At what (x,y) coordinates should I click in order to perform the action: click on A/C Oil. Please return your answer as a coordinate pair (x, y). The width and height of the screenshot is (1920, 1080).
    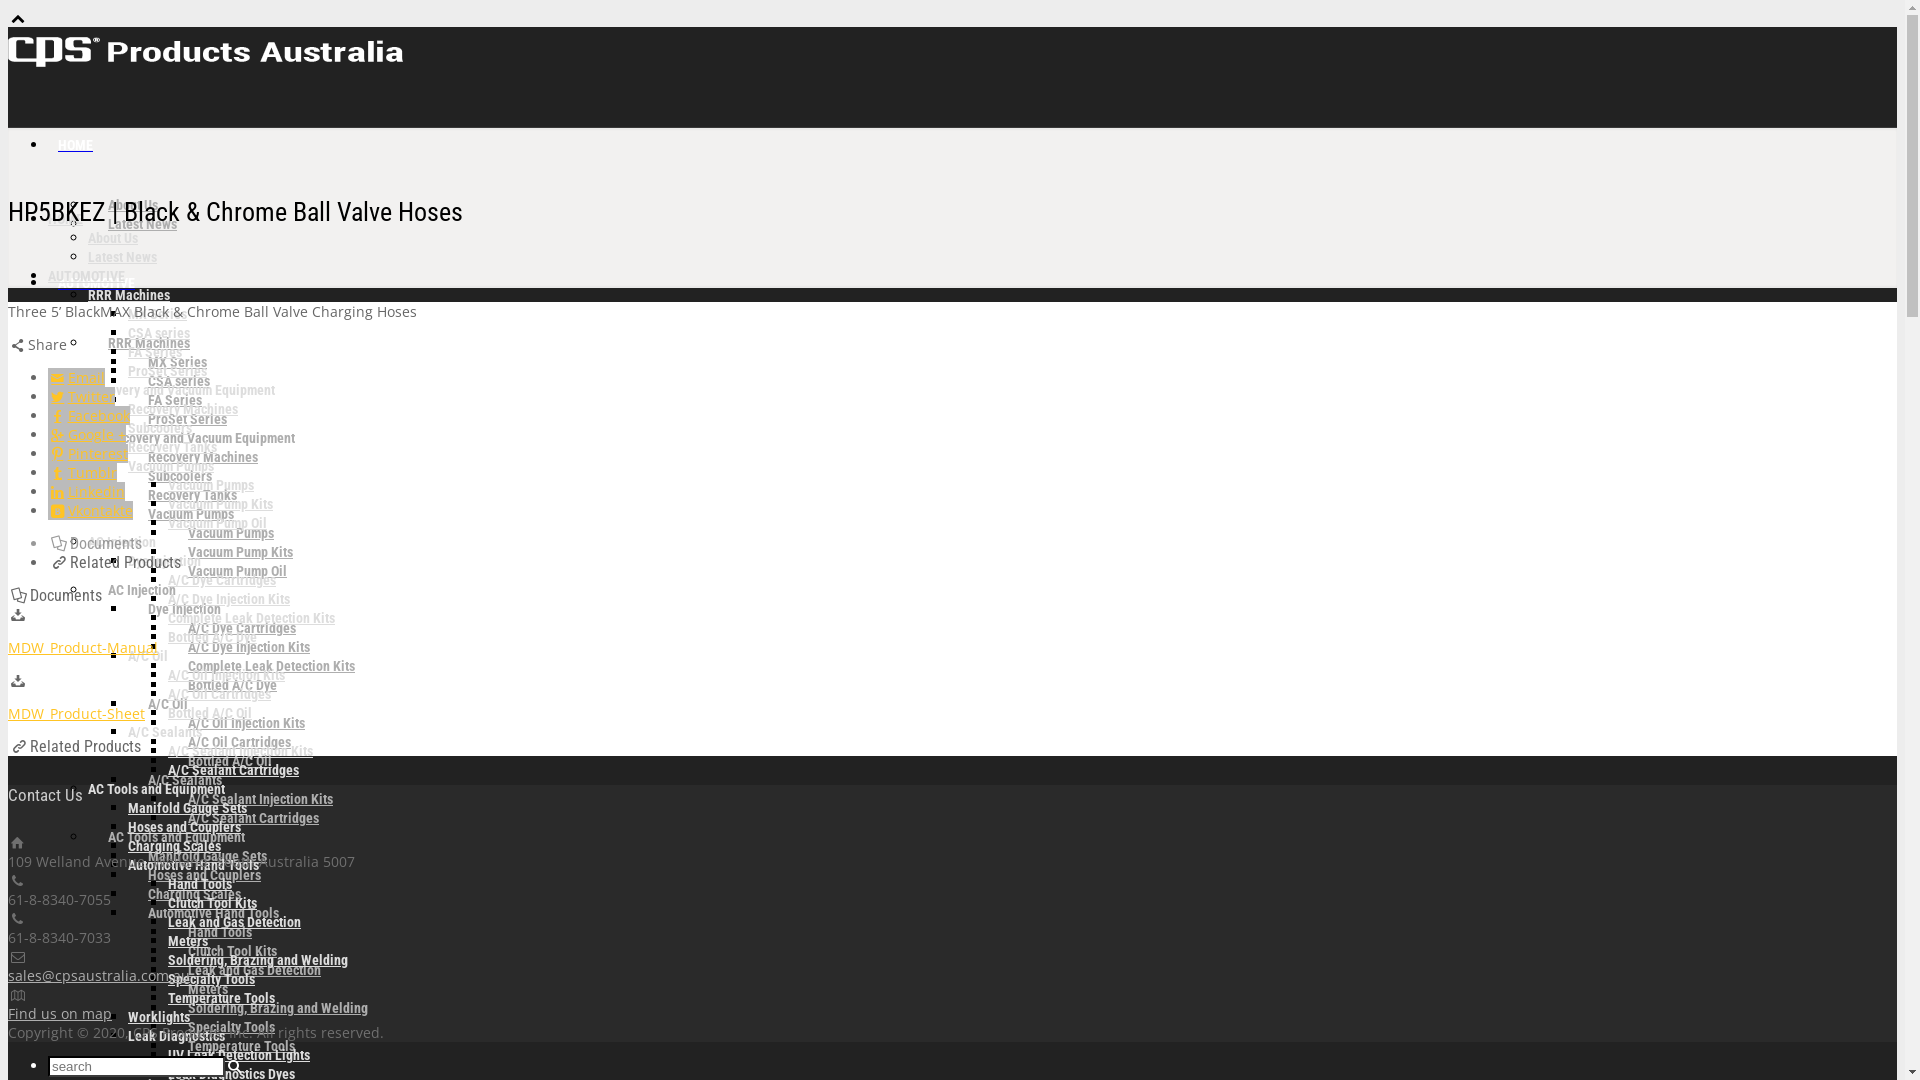
    Looking at the image, I should click on (168, 704).